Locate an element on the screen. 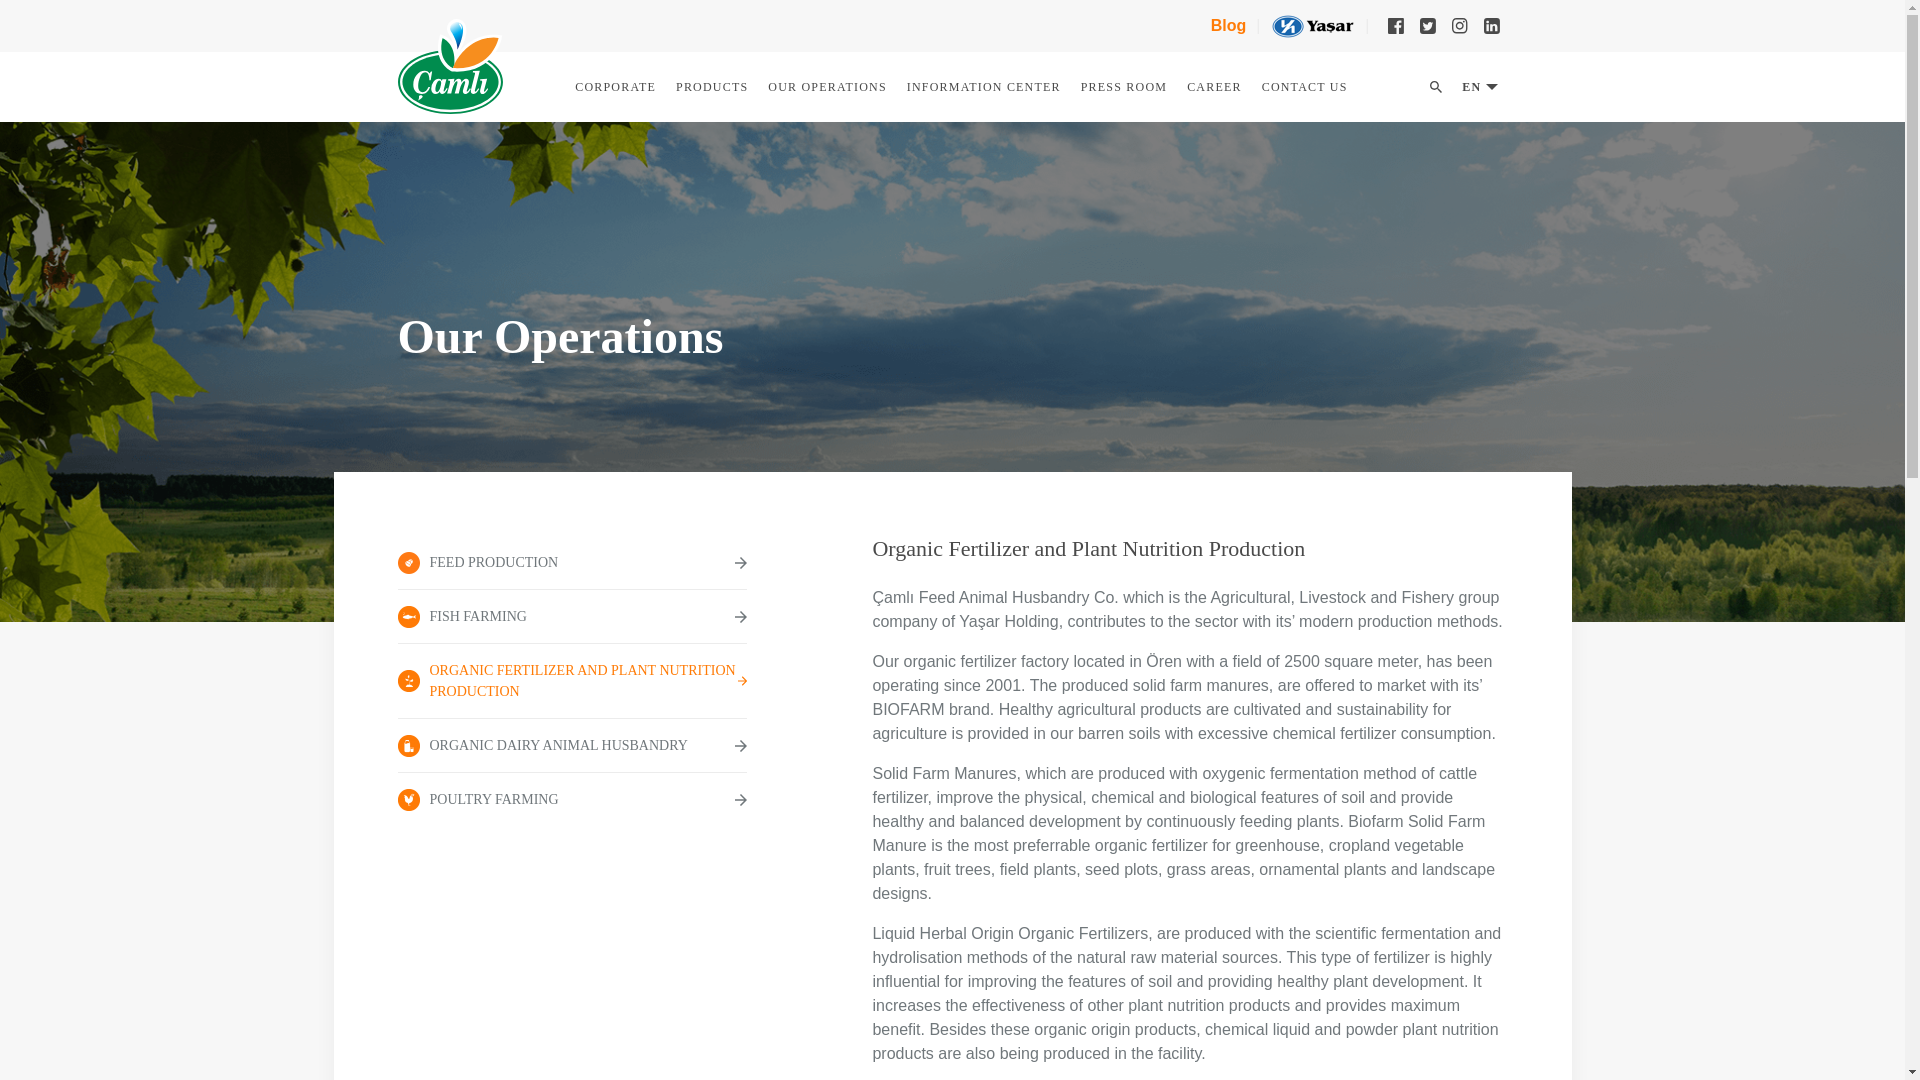 The width and height of the screenshot is (1920, 1080). PRODUCTS is located at coordinates (712, 86).